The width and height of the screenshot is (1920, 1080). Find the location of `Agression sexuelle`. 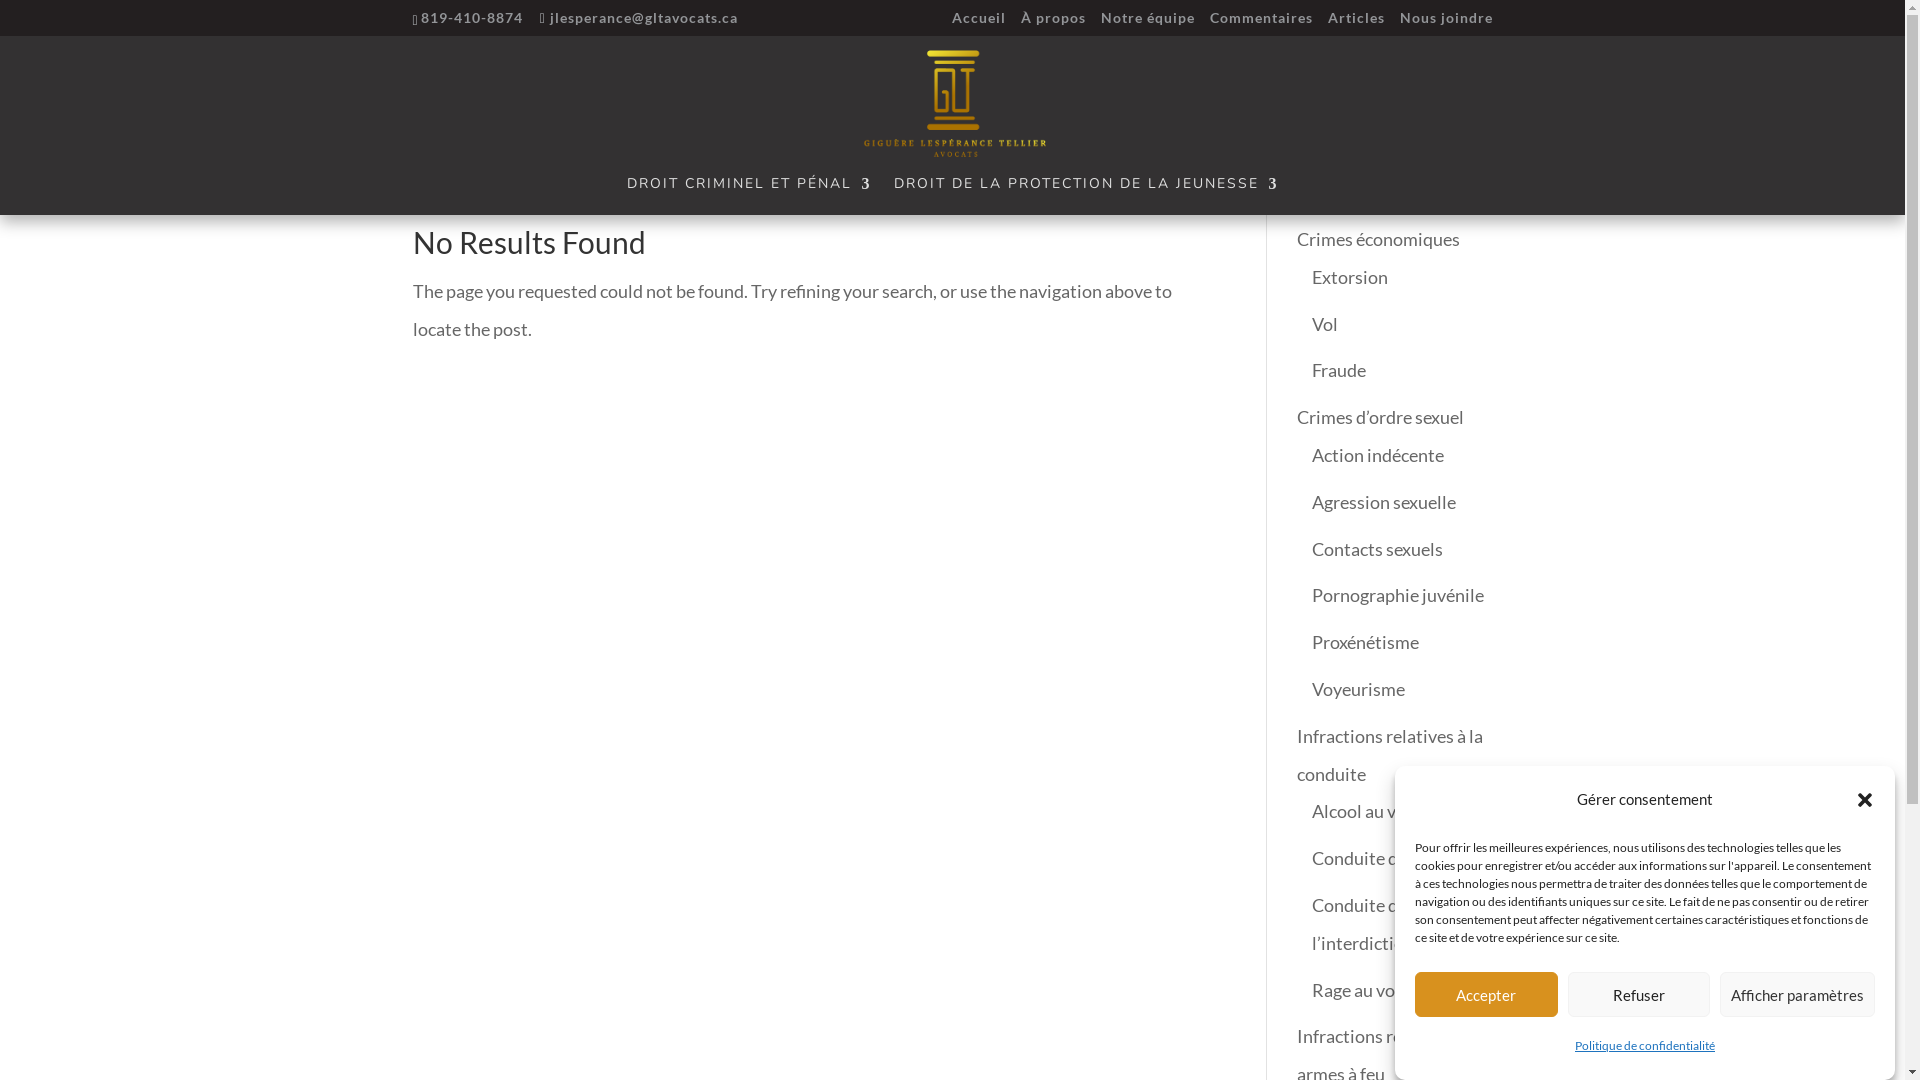

Agression sexuelle is located at coordinates (1384, 502).